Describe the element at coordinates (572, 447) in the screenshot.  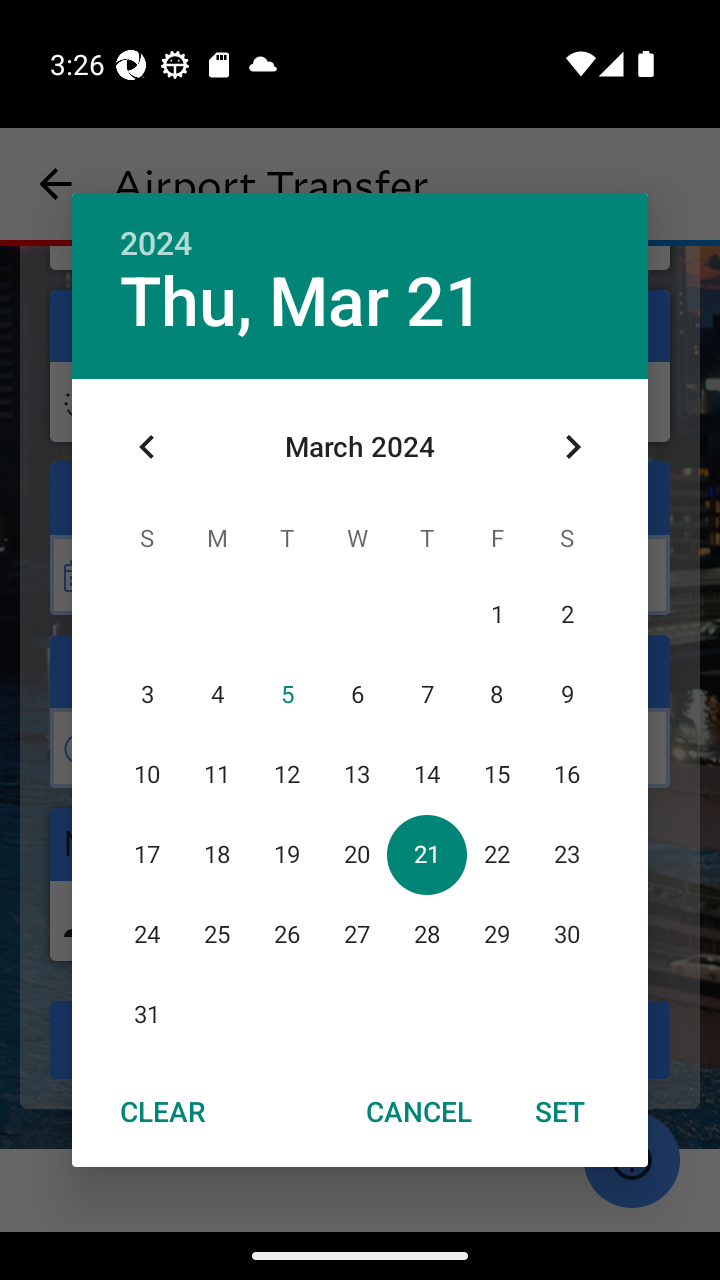
I see `Next month` at that location.